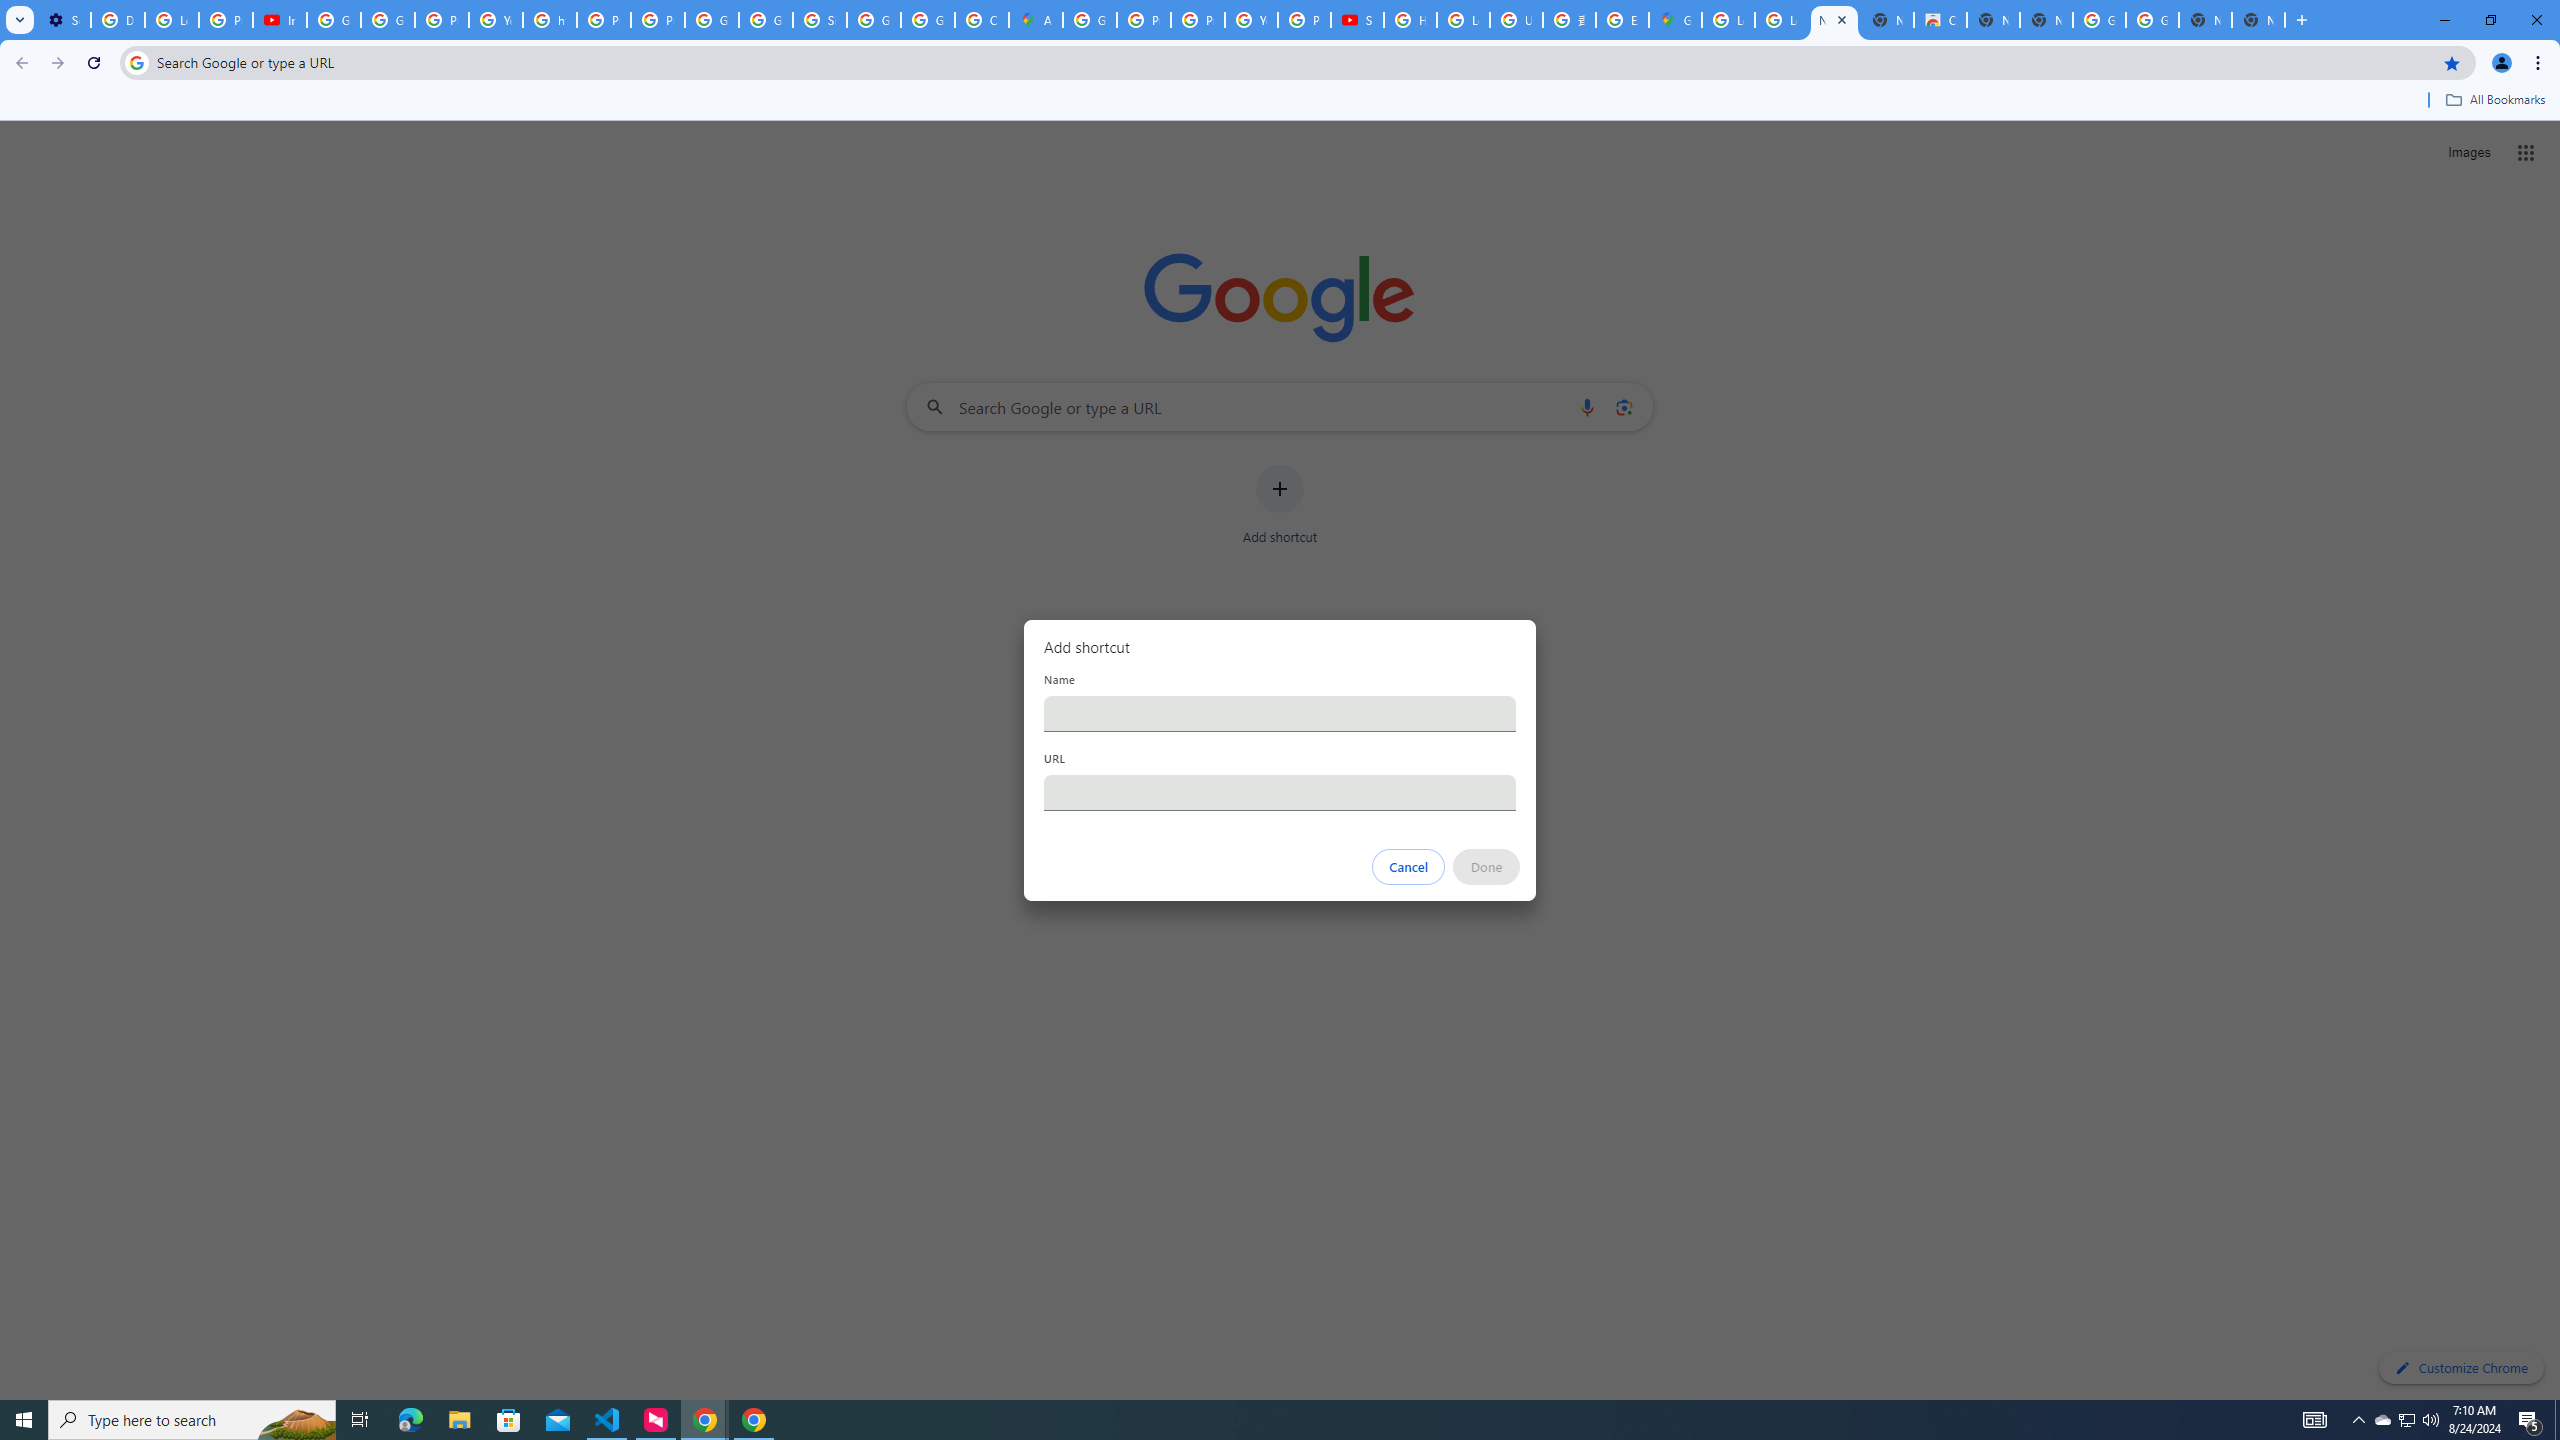  I want to click on Sign in - Google Accounts, so click(819, 20).